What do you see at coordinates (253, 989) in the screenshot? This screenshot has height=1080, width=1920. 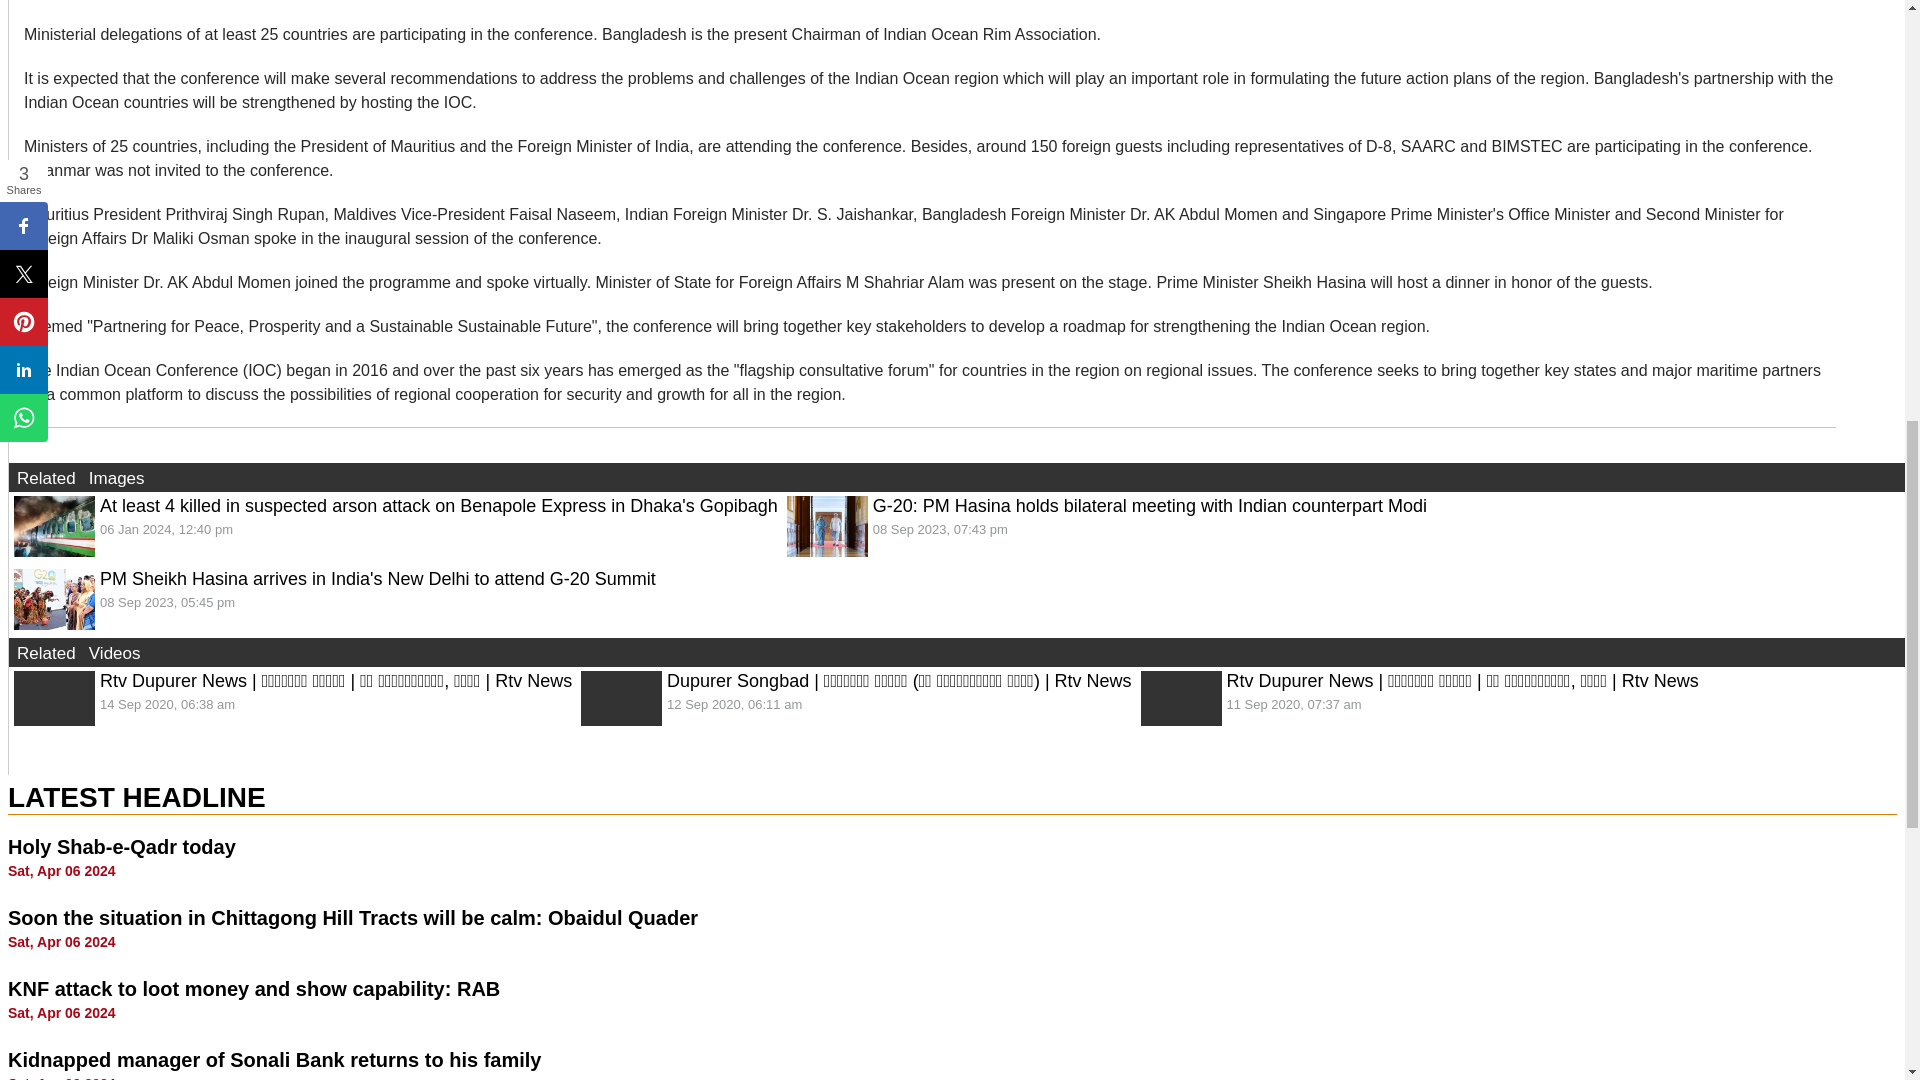 I see `KNF attack to loot money and show capability: RAB` at bounding box center [253, 989].